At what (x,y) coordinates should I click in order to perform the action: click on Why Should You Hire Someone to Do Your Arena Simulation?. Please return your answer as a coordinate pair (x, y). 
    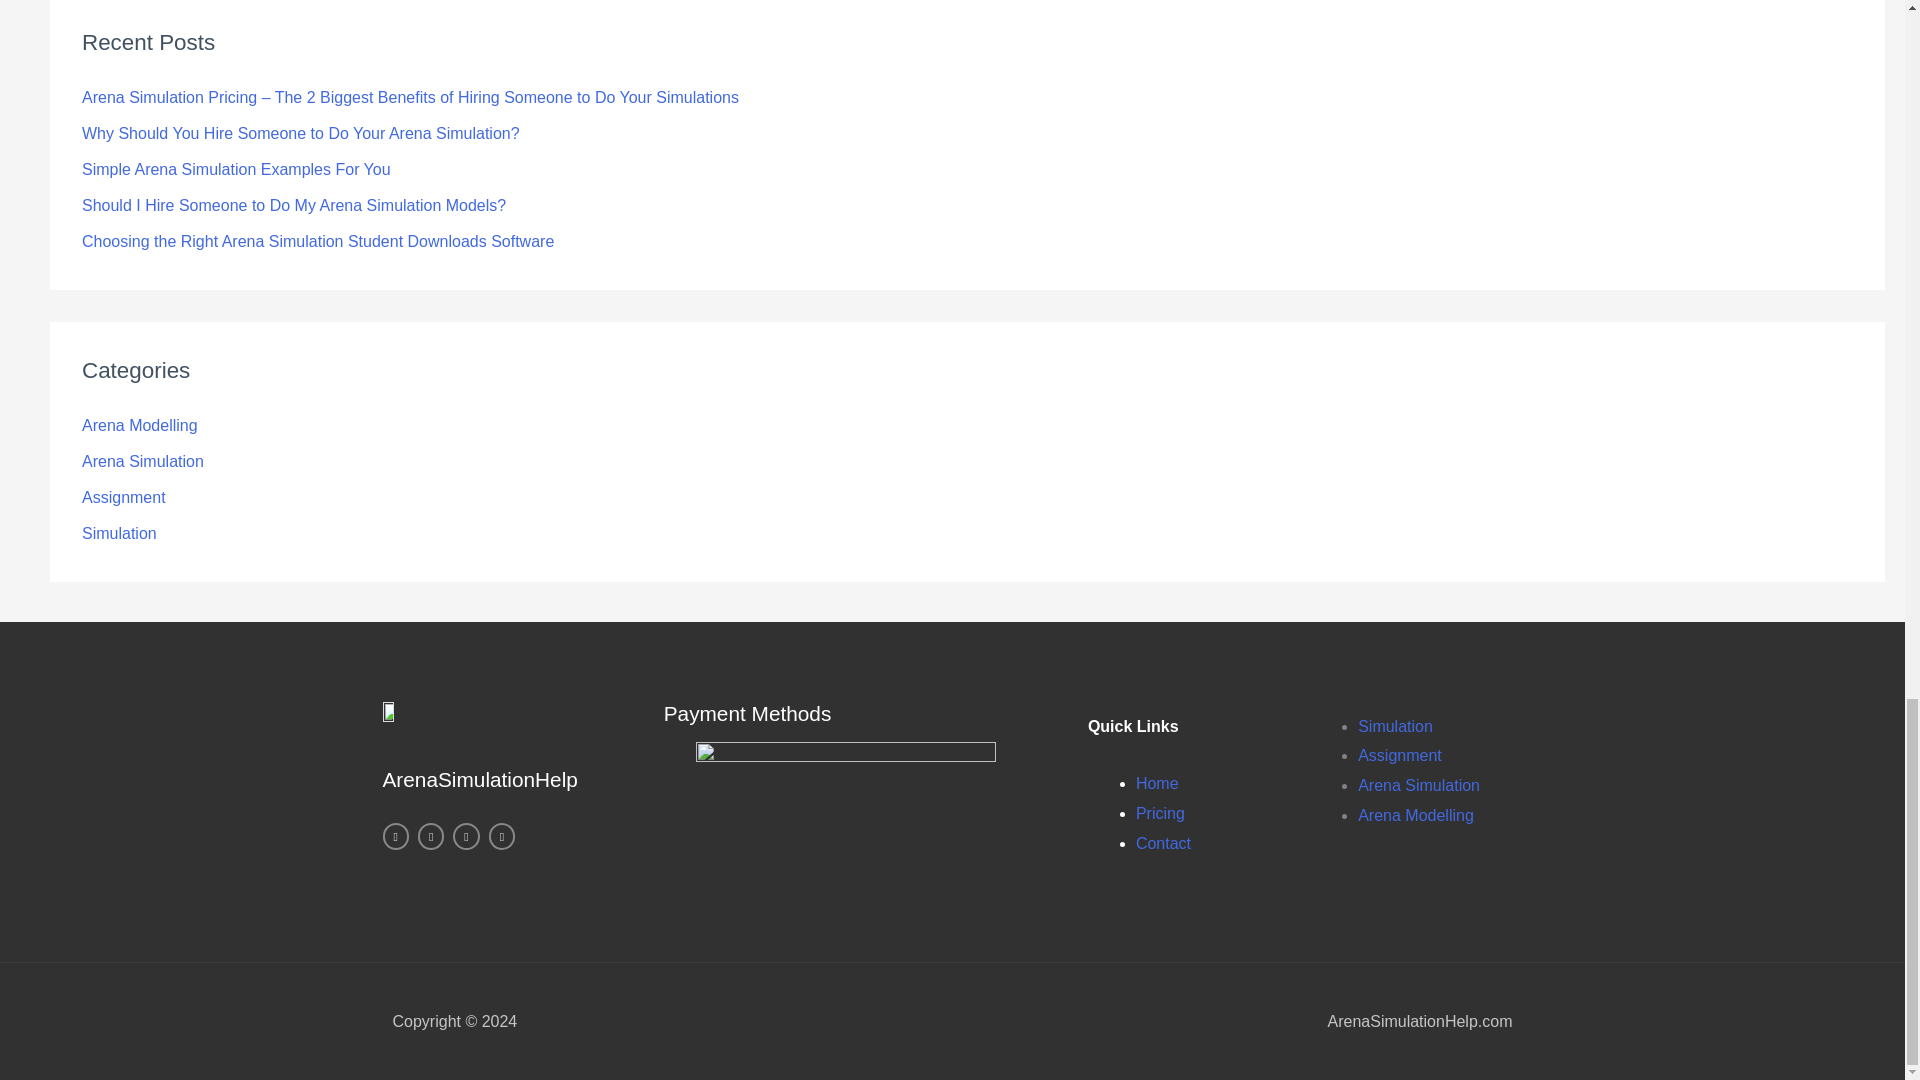
    Looking at the image, I should click on (301, 133).